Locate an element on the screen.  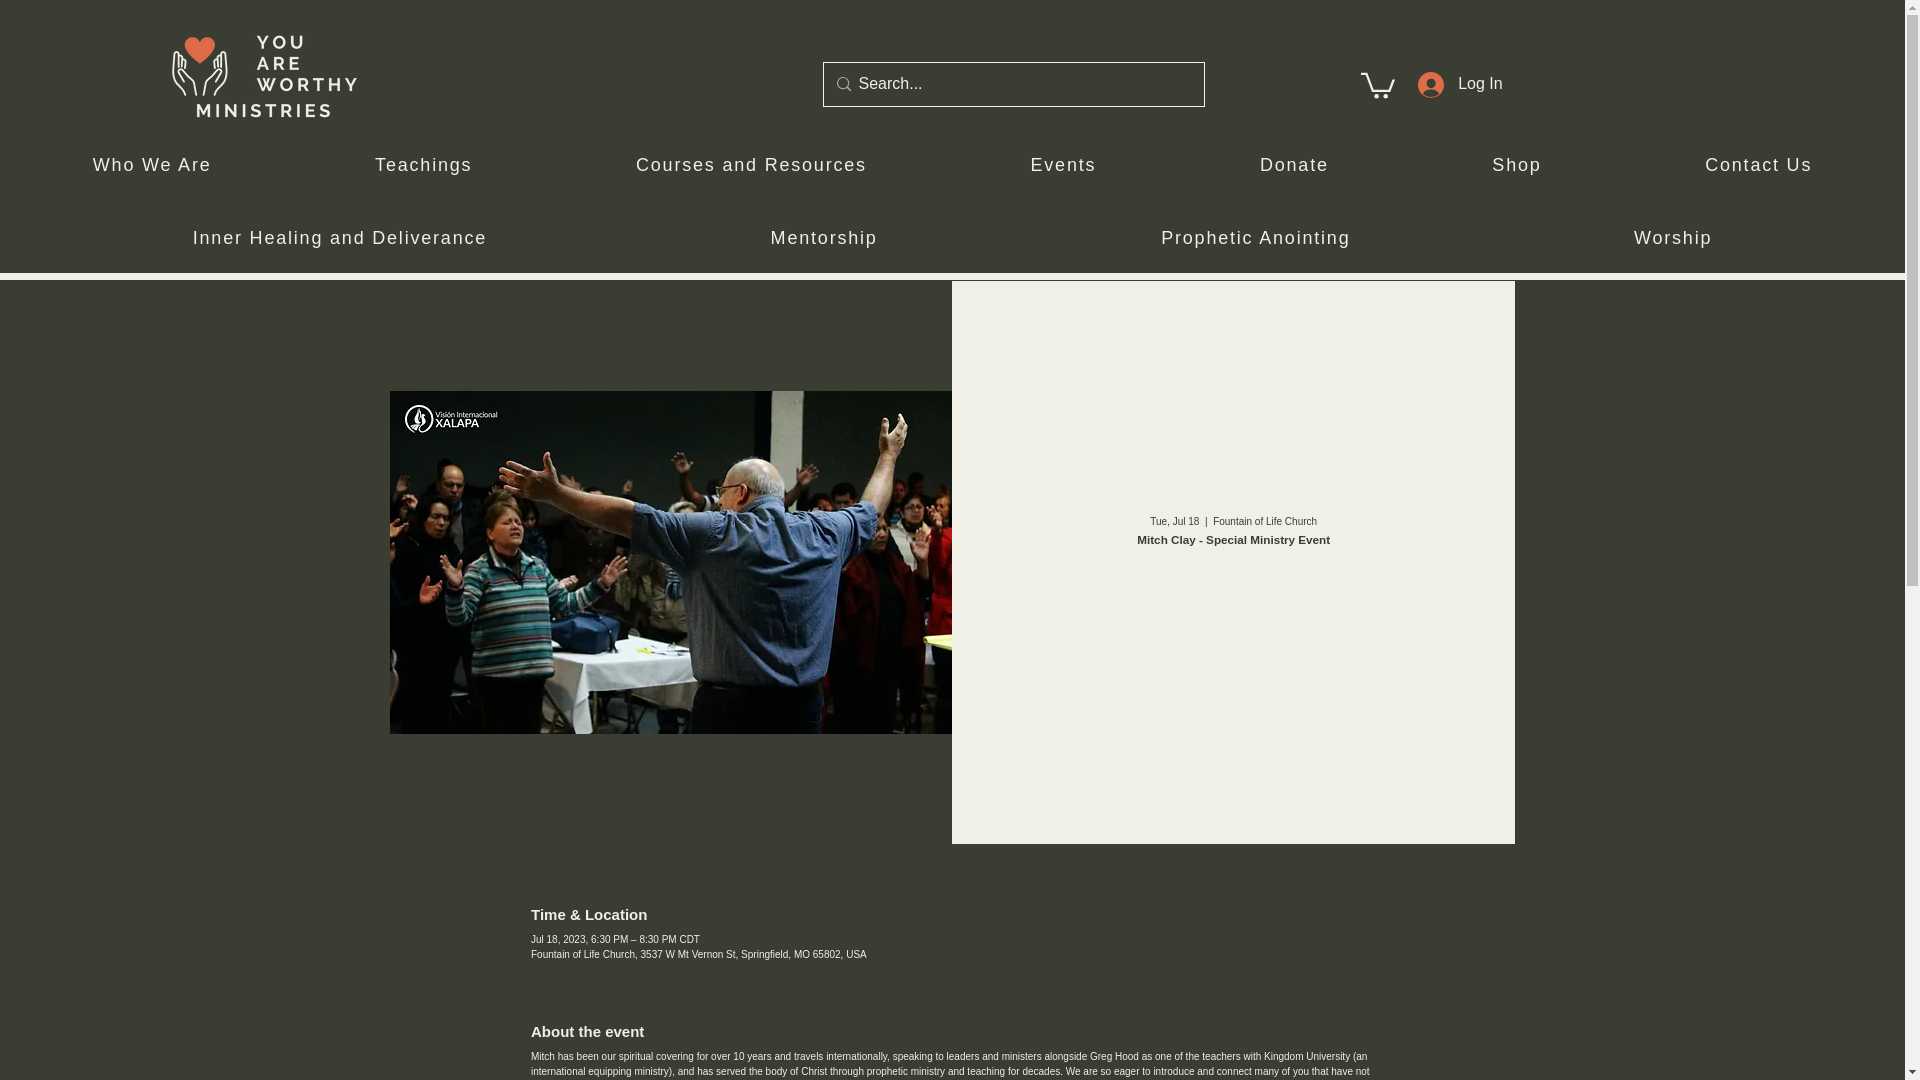
Prophetic Anointing is located at coordinates (1256, 240).